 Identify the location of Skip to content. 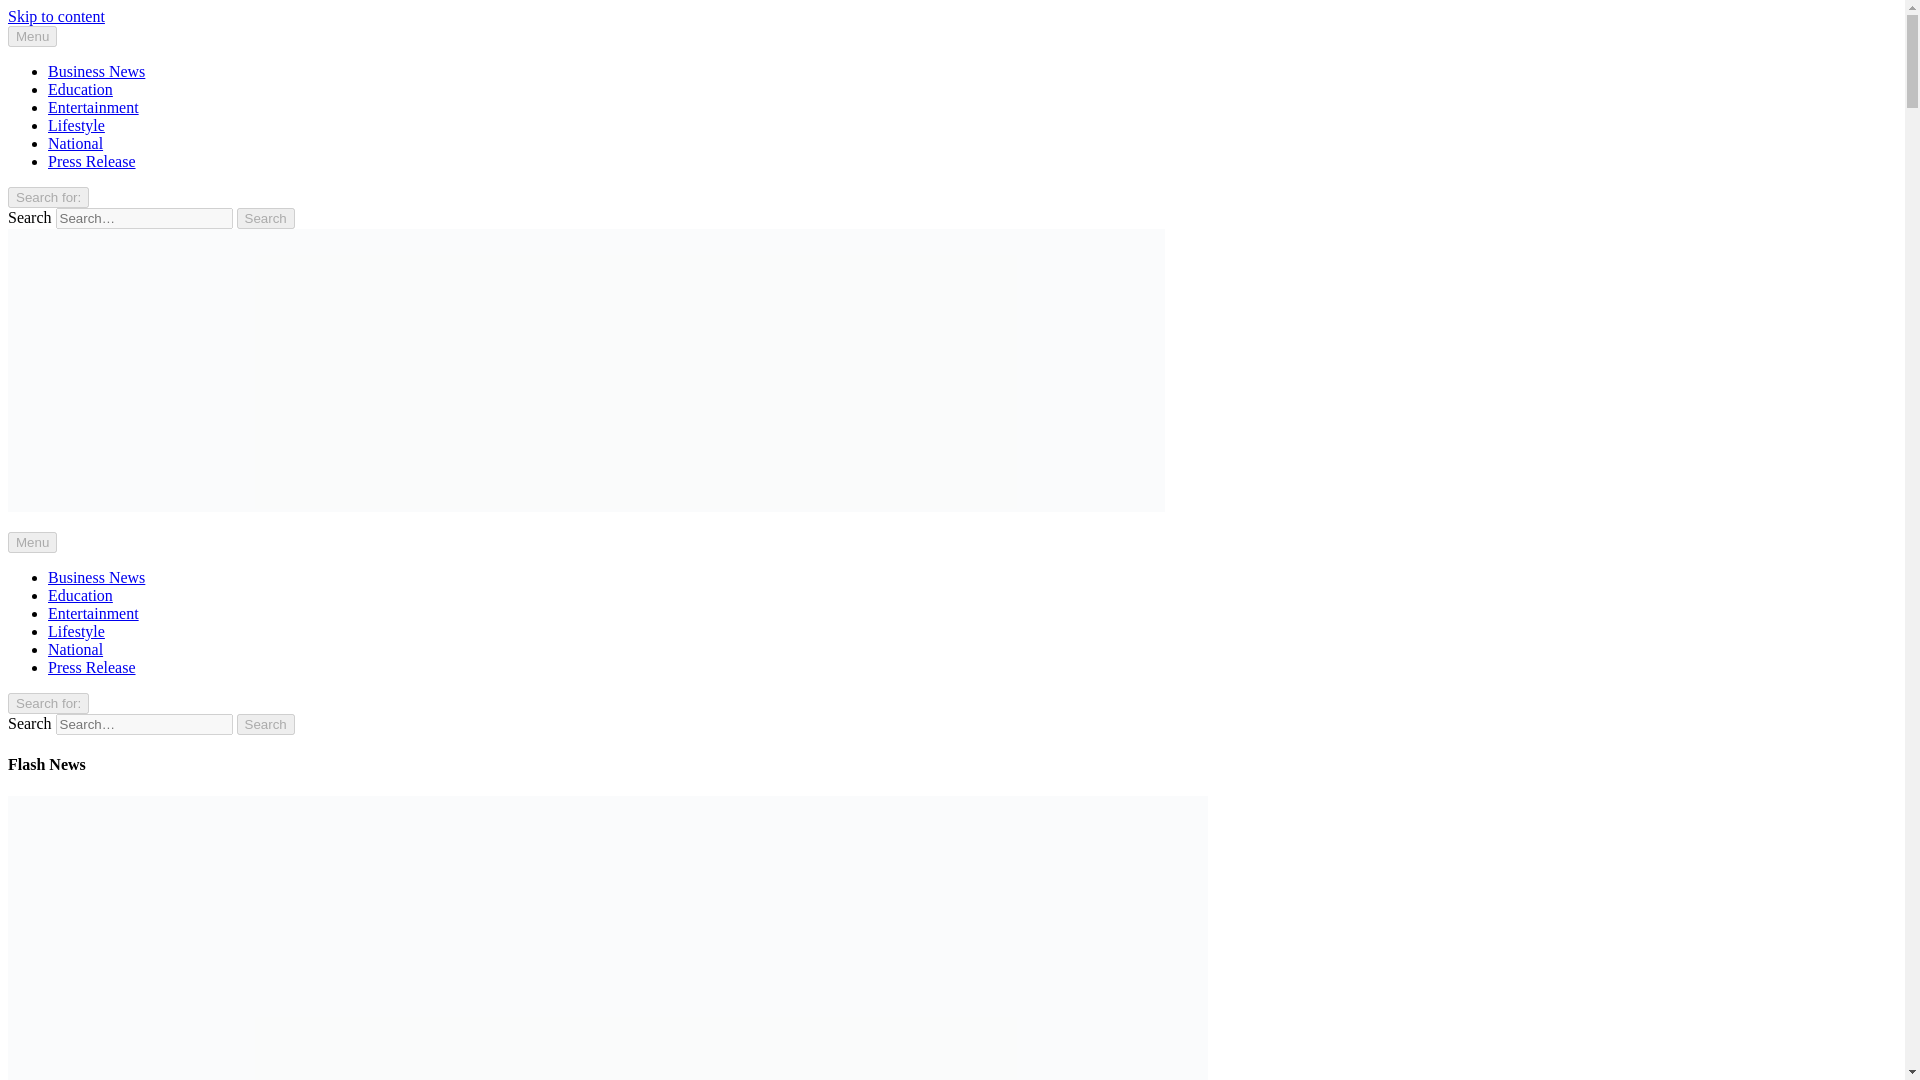
(56, 16).